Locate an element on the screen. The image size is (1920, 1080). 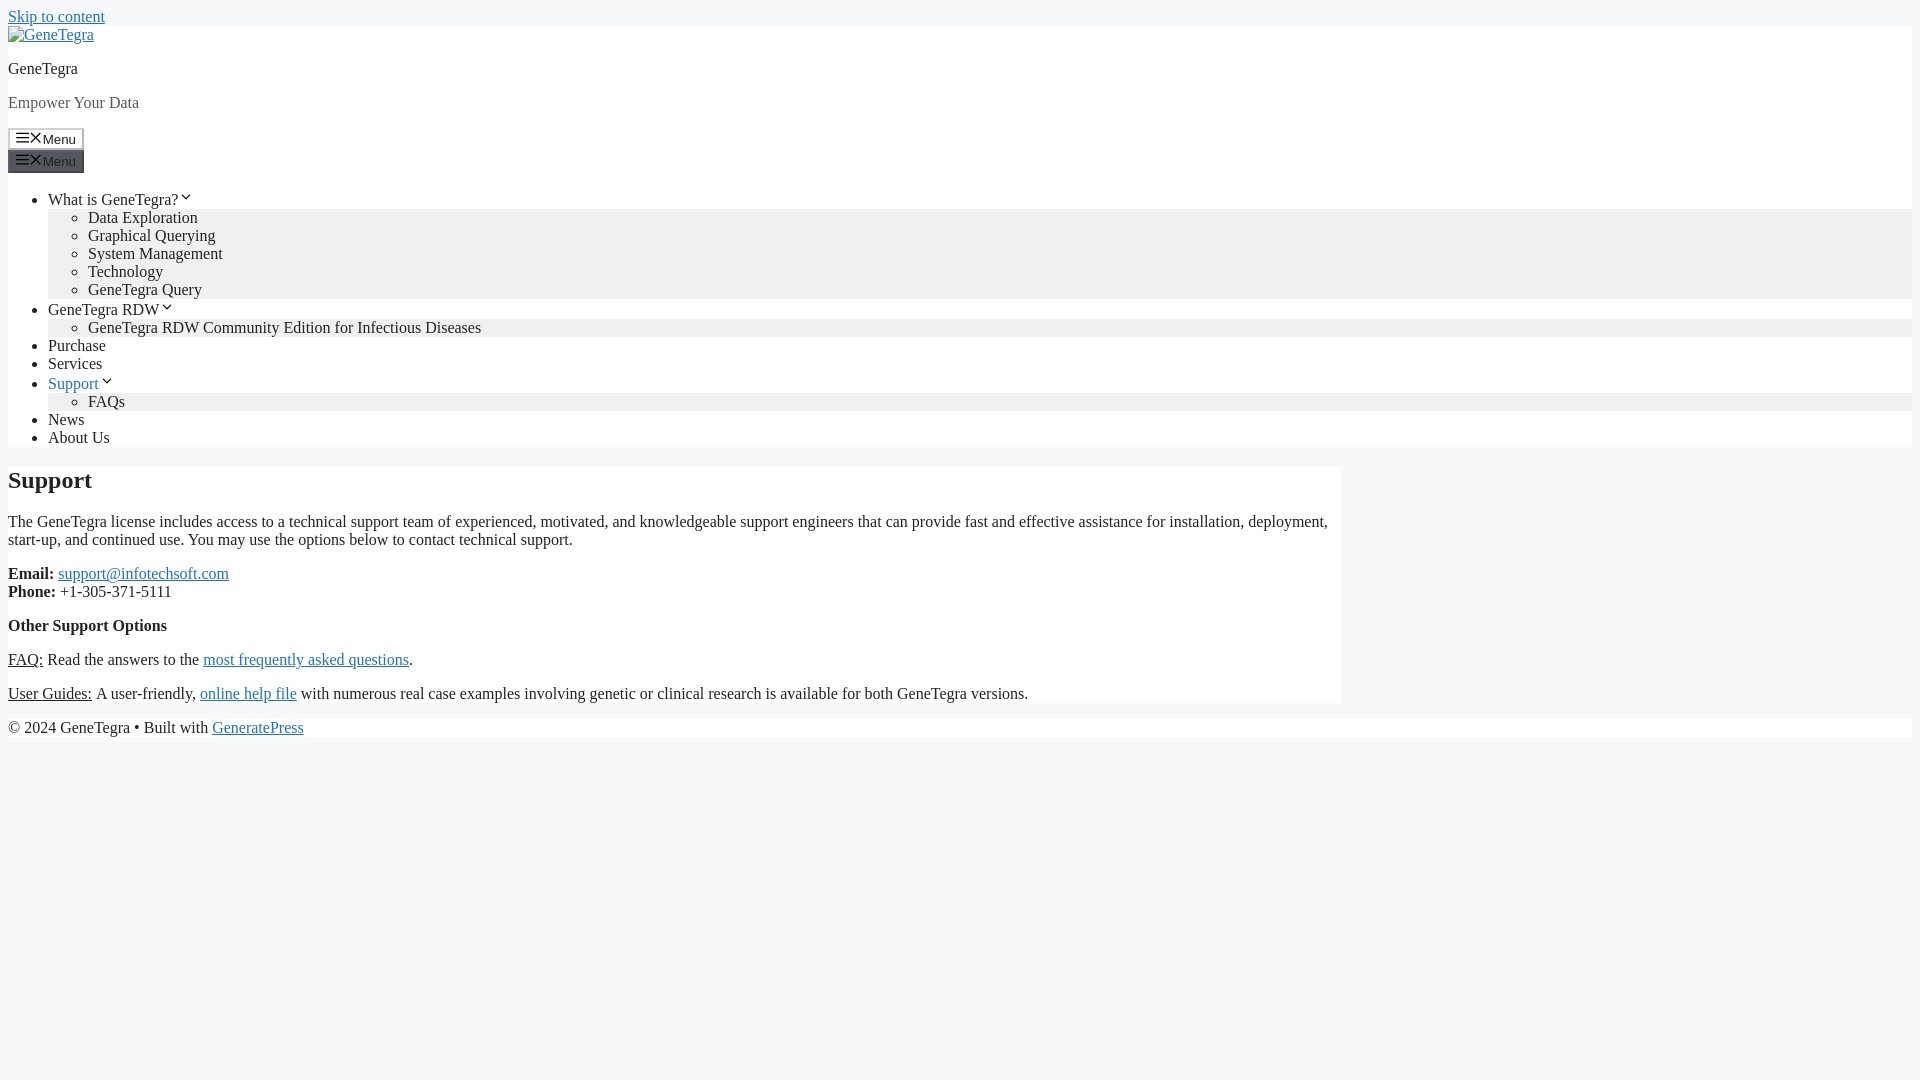
GeneTegra RDW is located at coordinates (111, 309).